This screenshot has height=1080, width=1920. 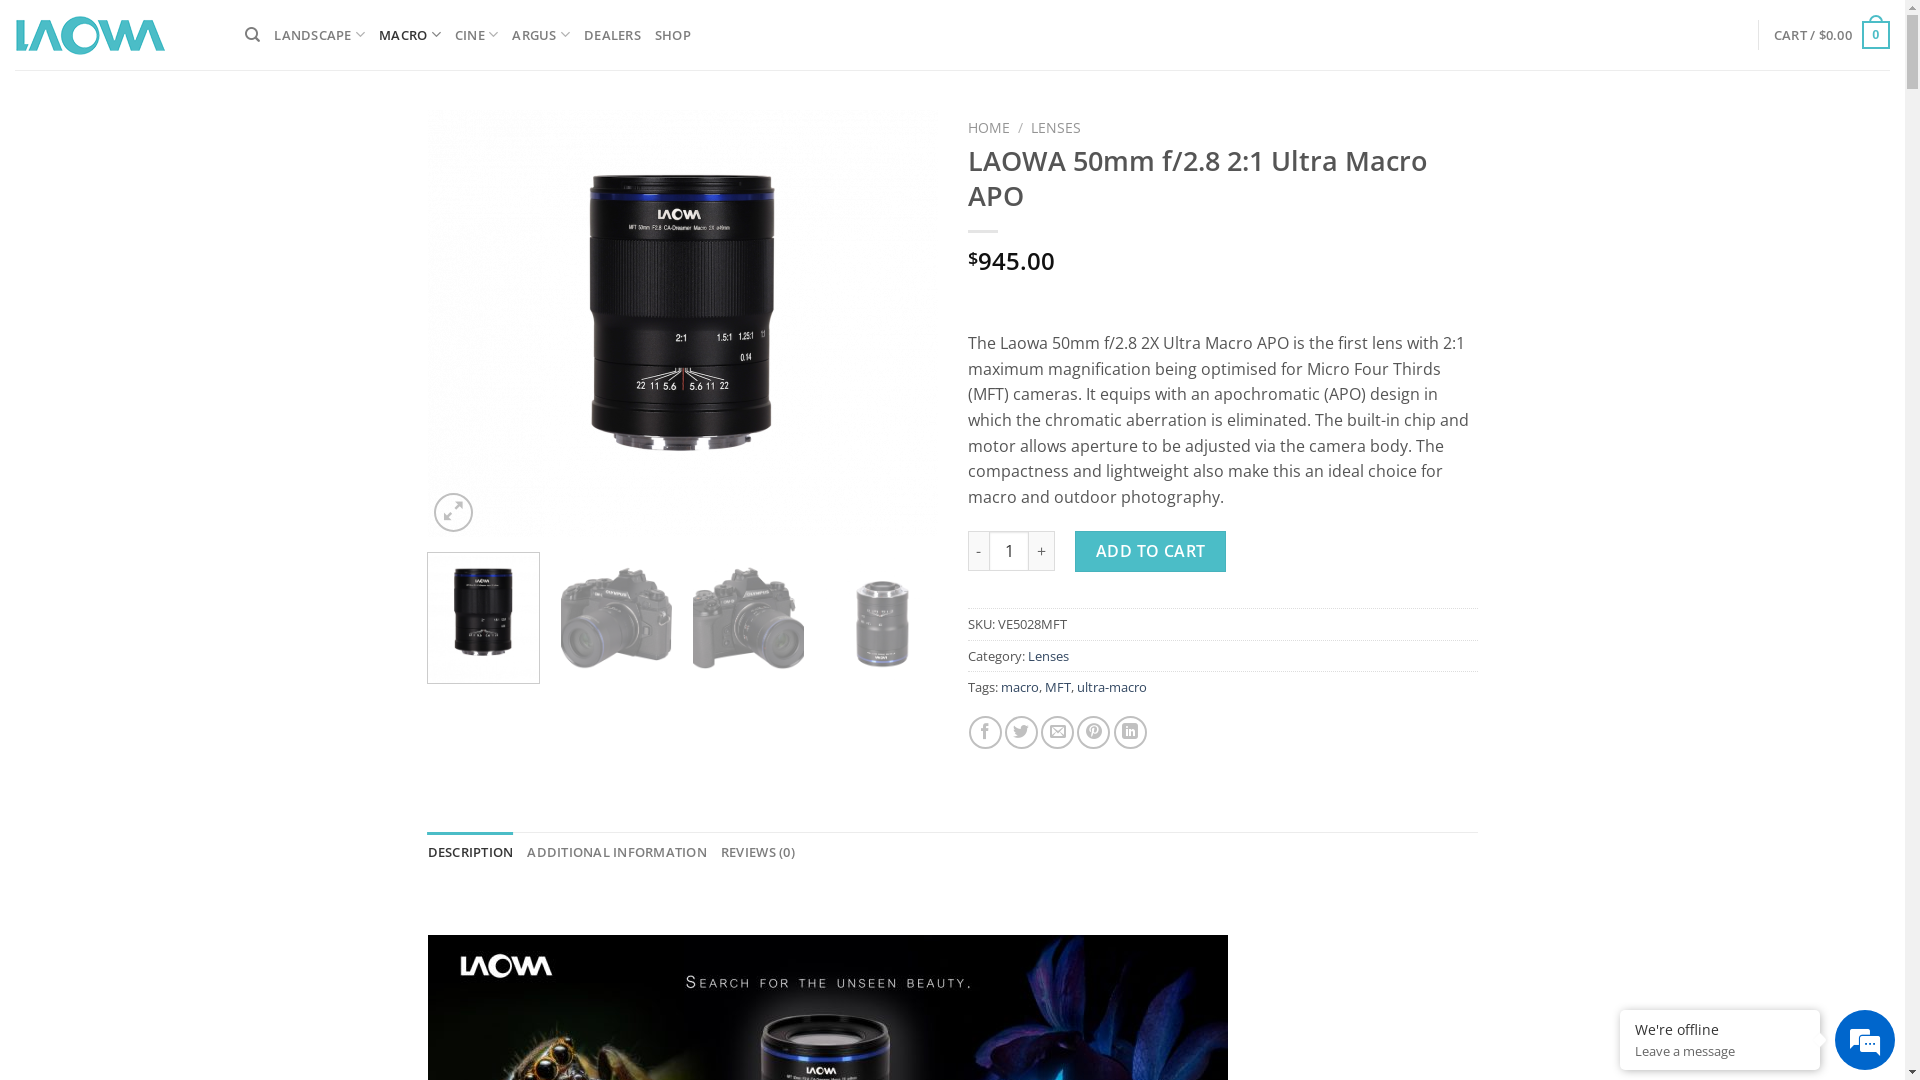 What do you see at coordinates (1009, 551) in the screenshot?
I see `Qty` at bounding box center [1009, 551].